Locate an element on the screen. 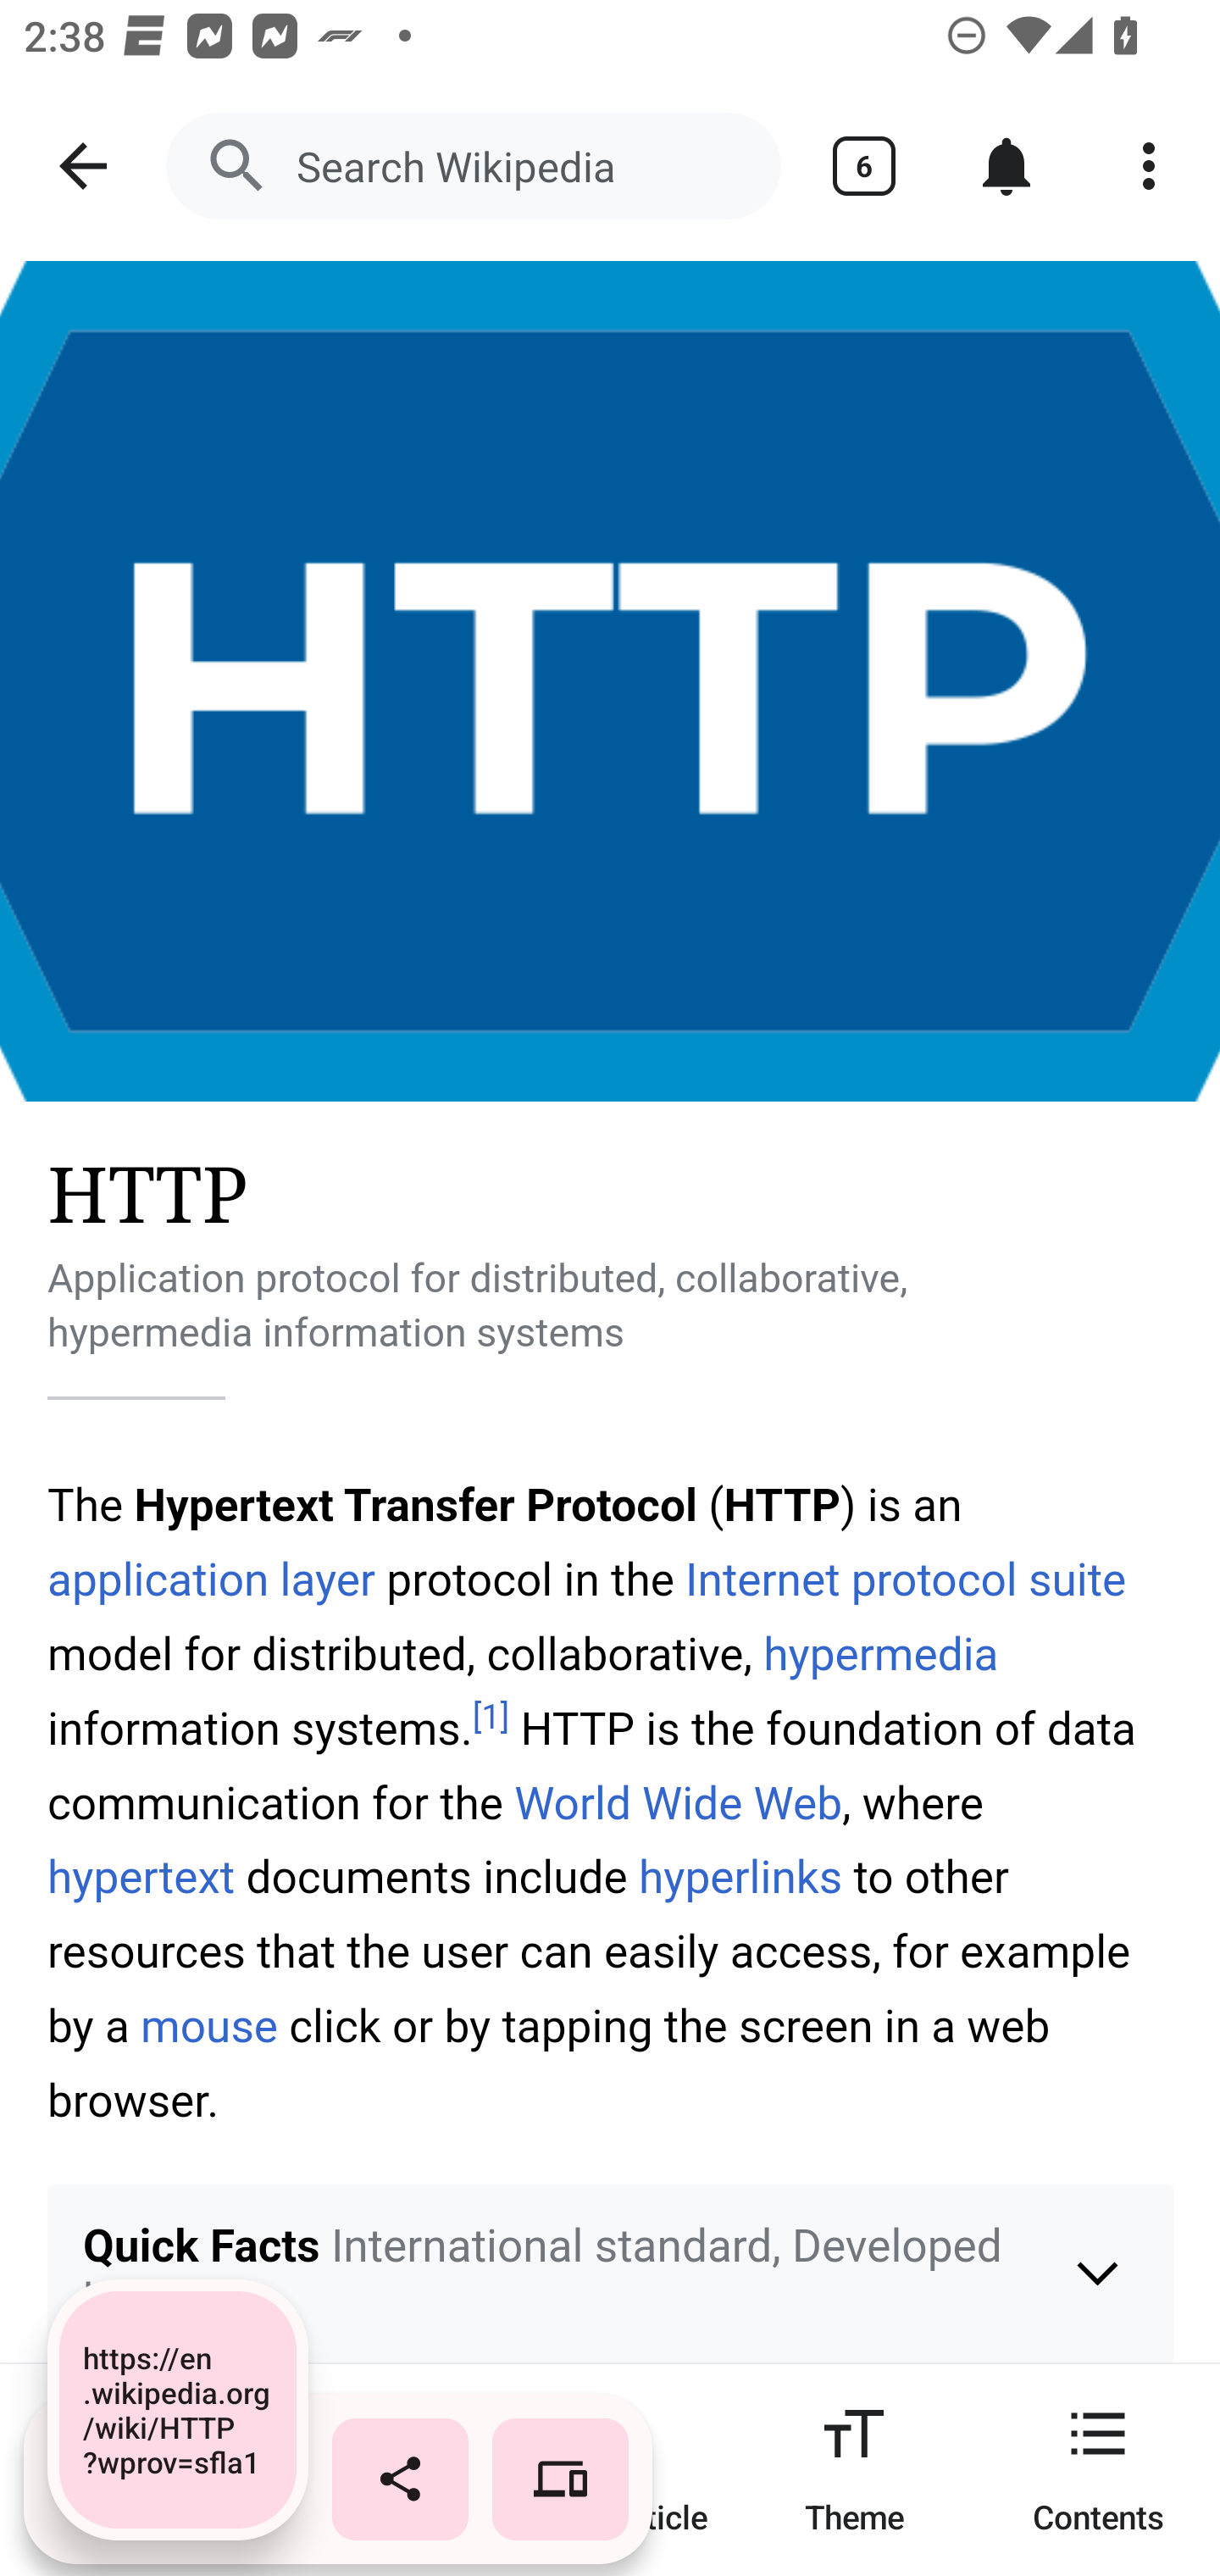 This screenshot has width=1220, height=2576. hyperlinks is located at coordinates (740, 1878).